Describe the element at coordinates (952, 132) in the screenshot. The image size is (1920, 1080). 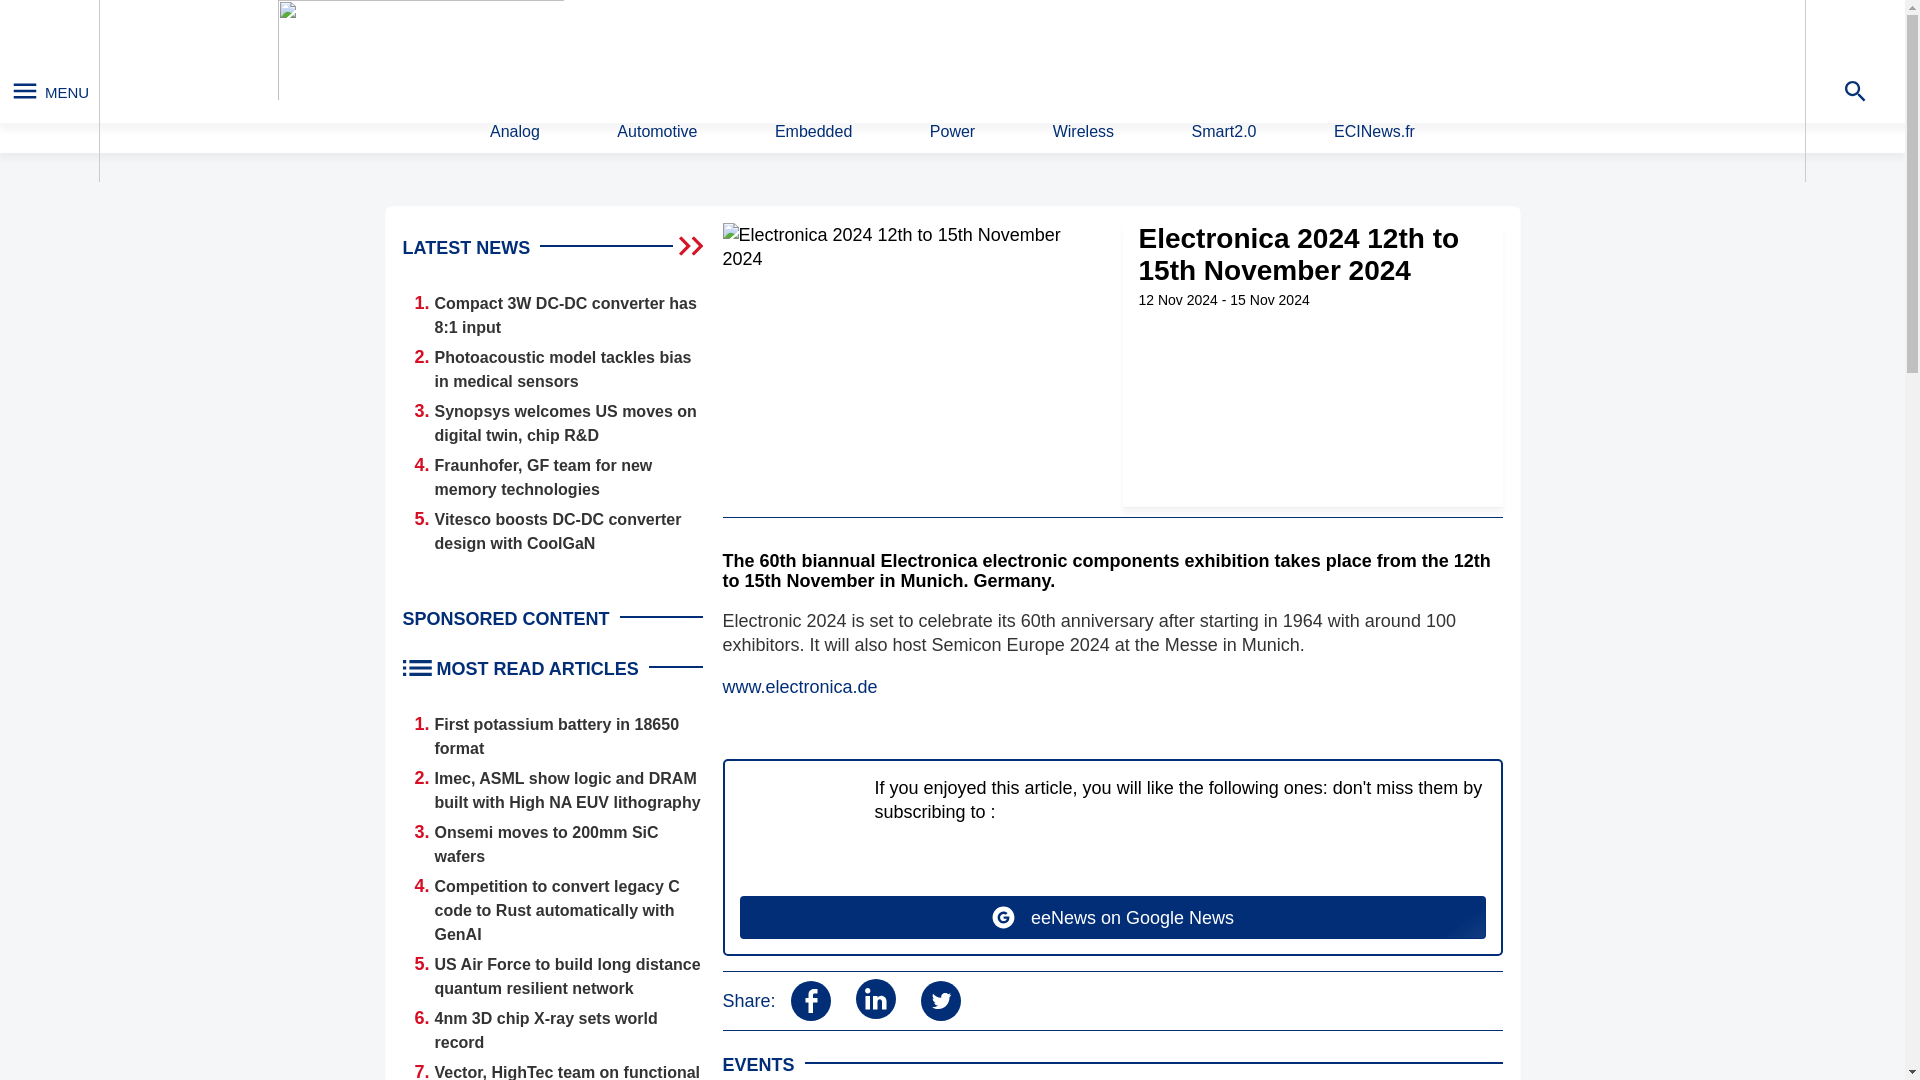
I see `Power` at that location.